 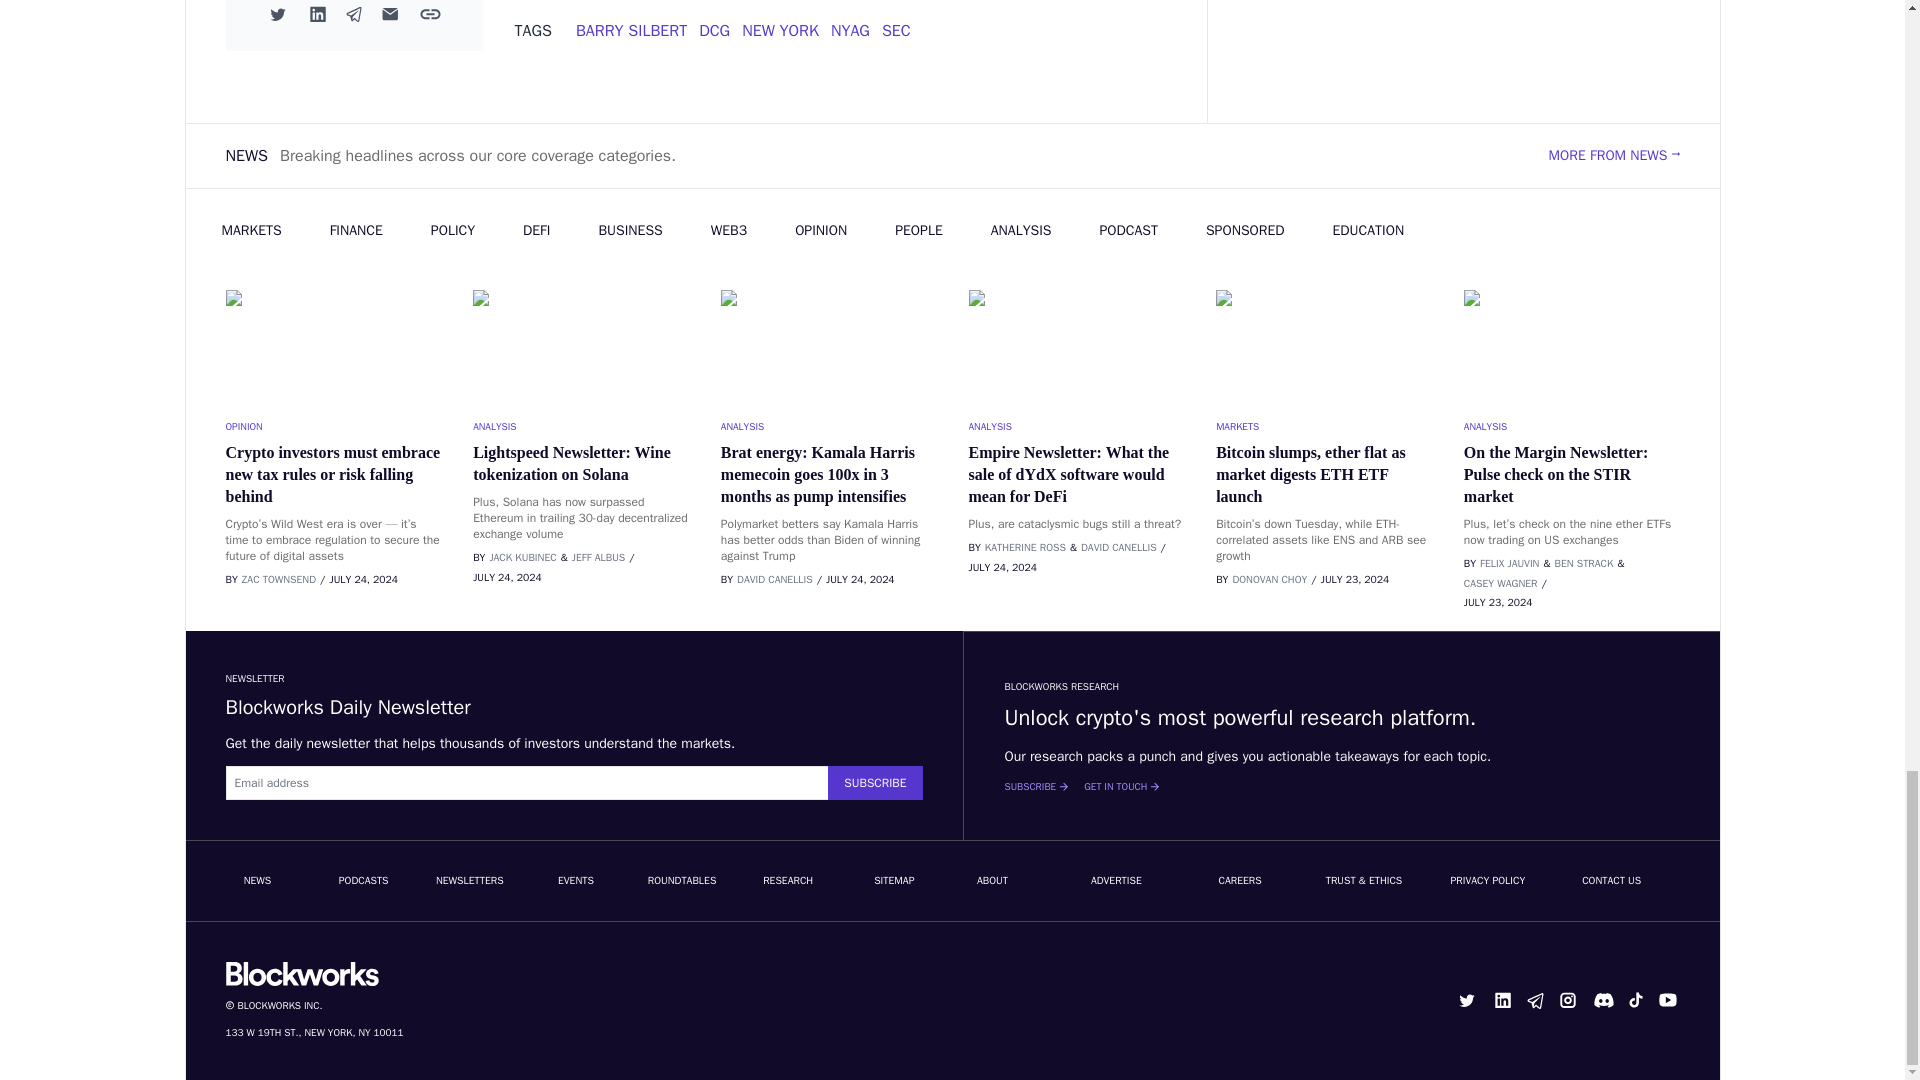 What do you see at coordinates (896, 30) in the screenshot?
I see `SEC` at bounding box center [896, 30].